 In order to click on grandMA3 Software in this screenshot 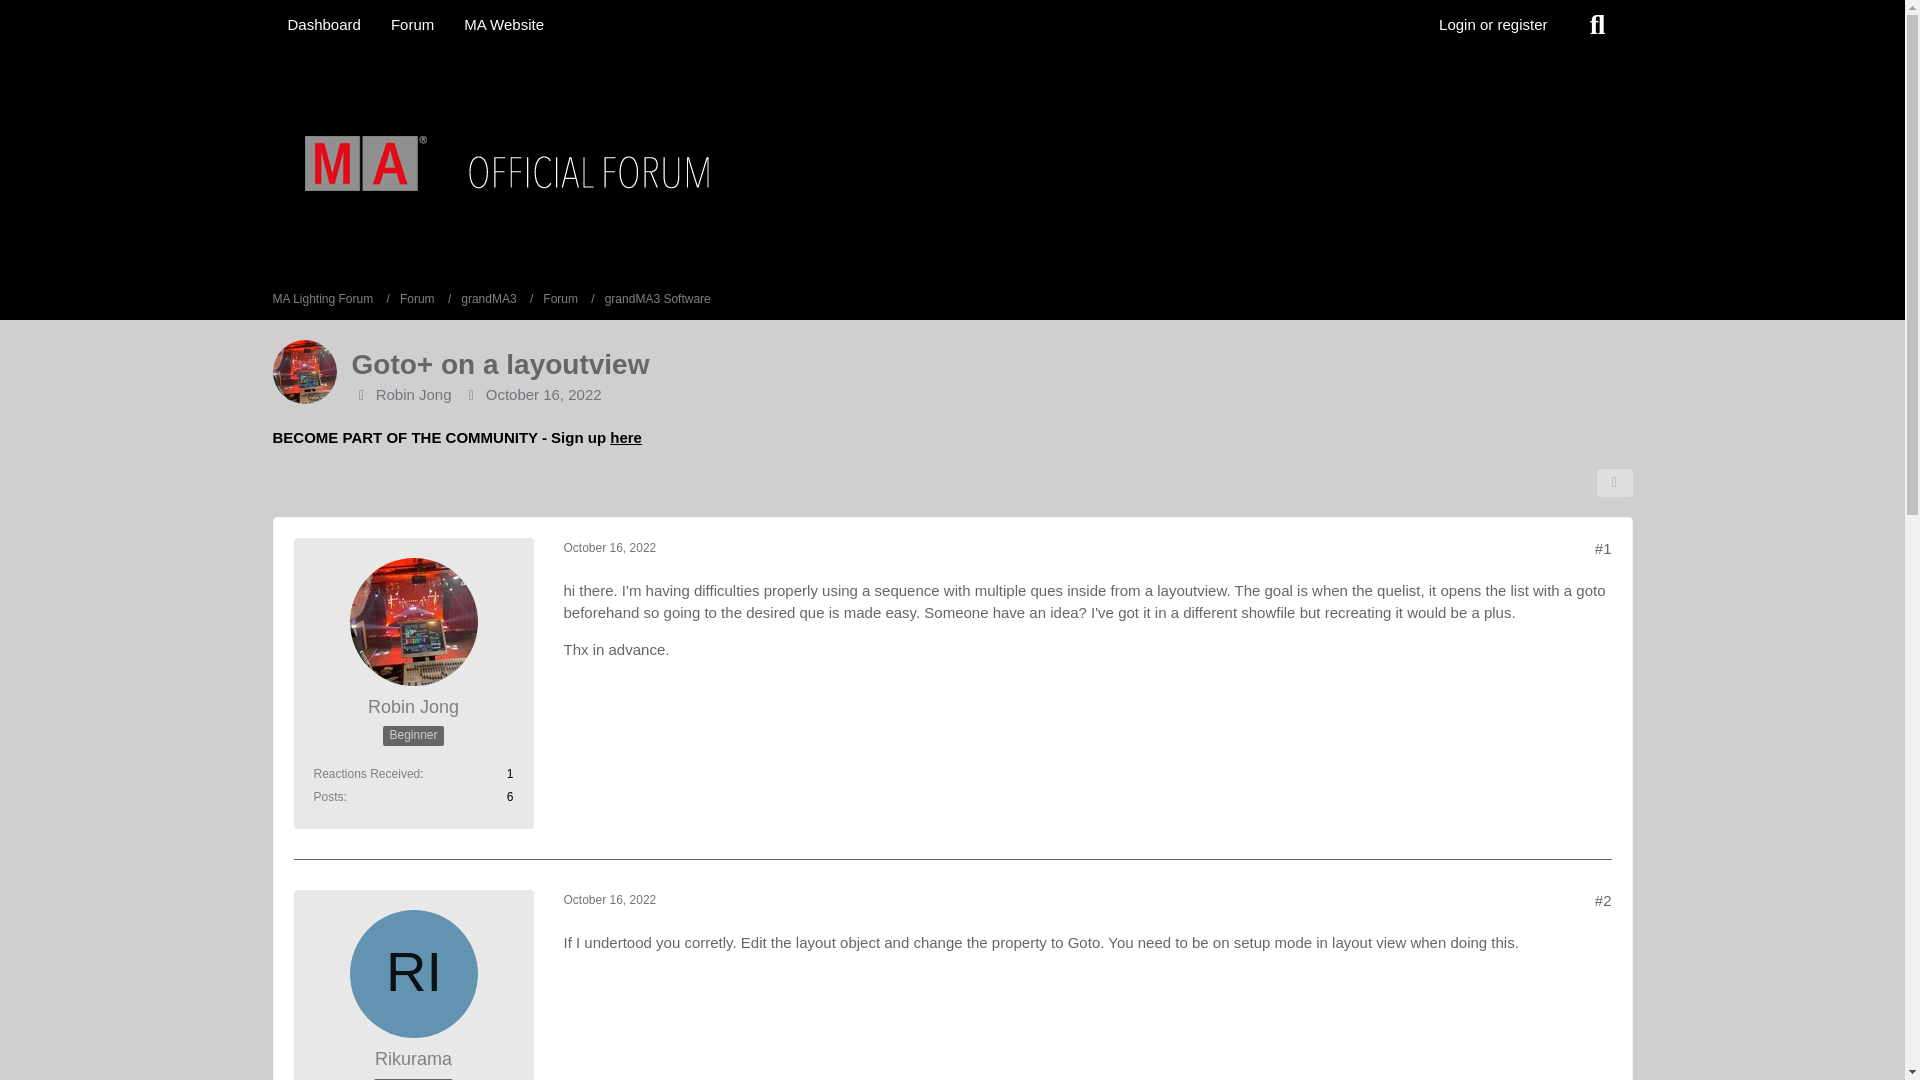, I will do `click(657, 299)`.